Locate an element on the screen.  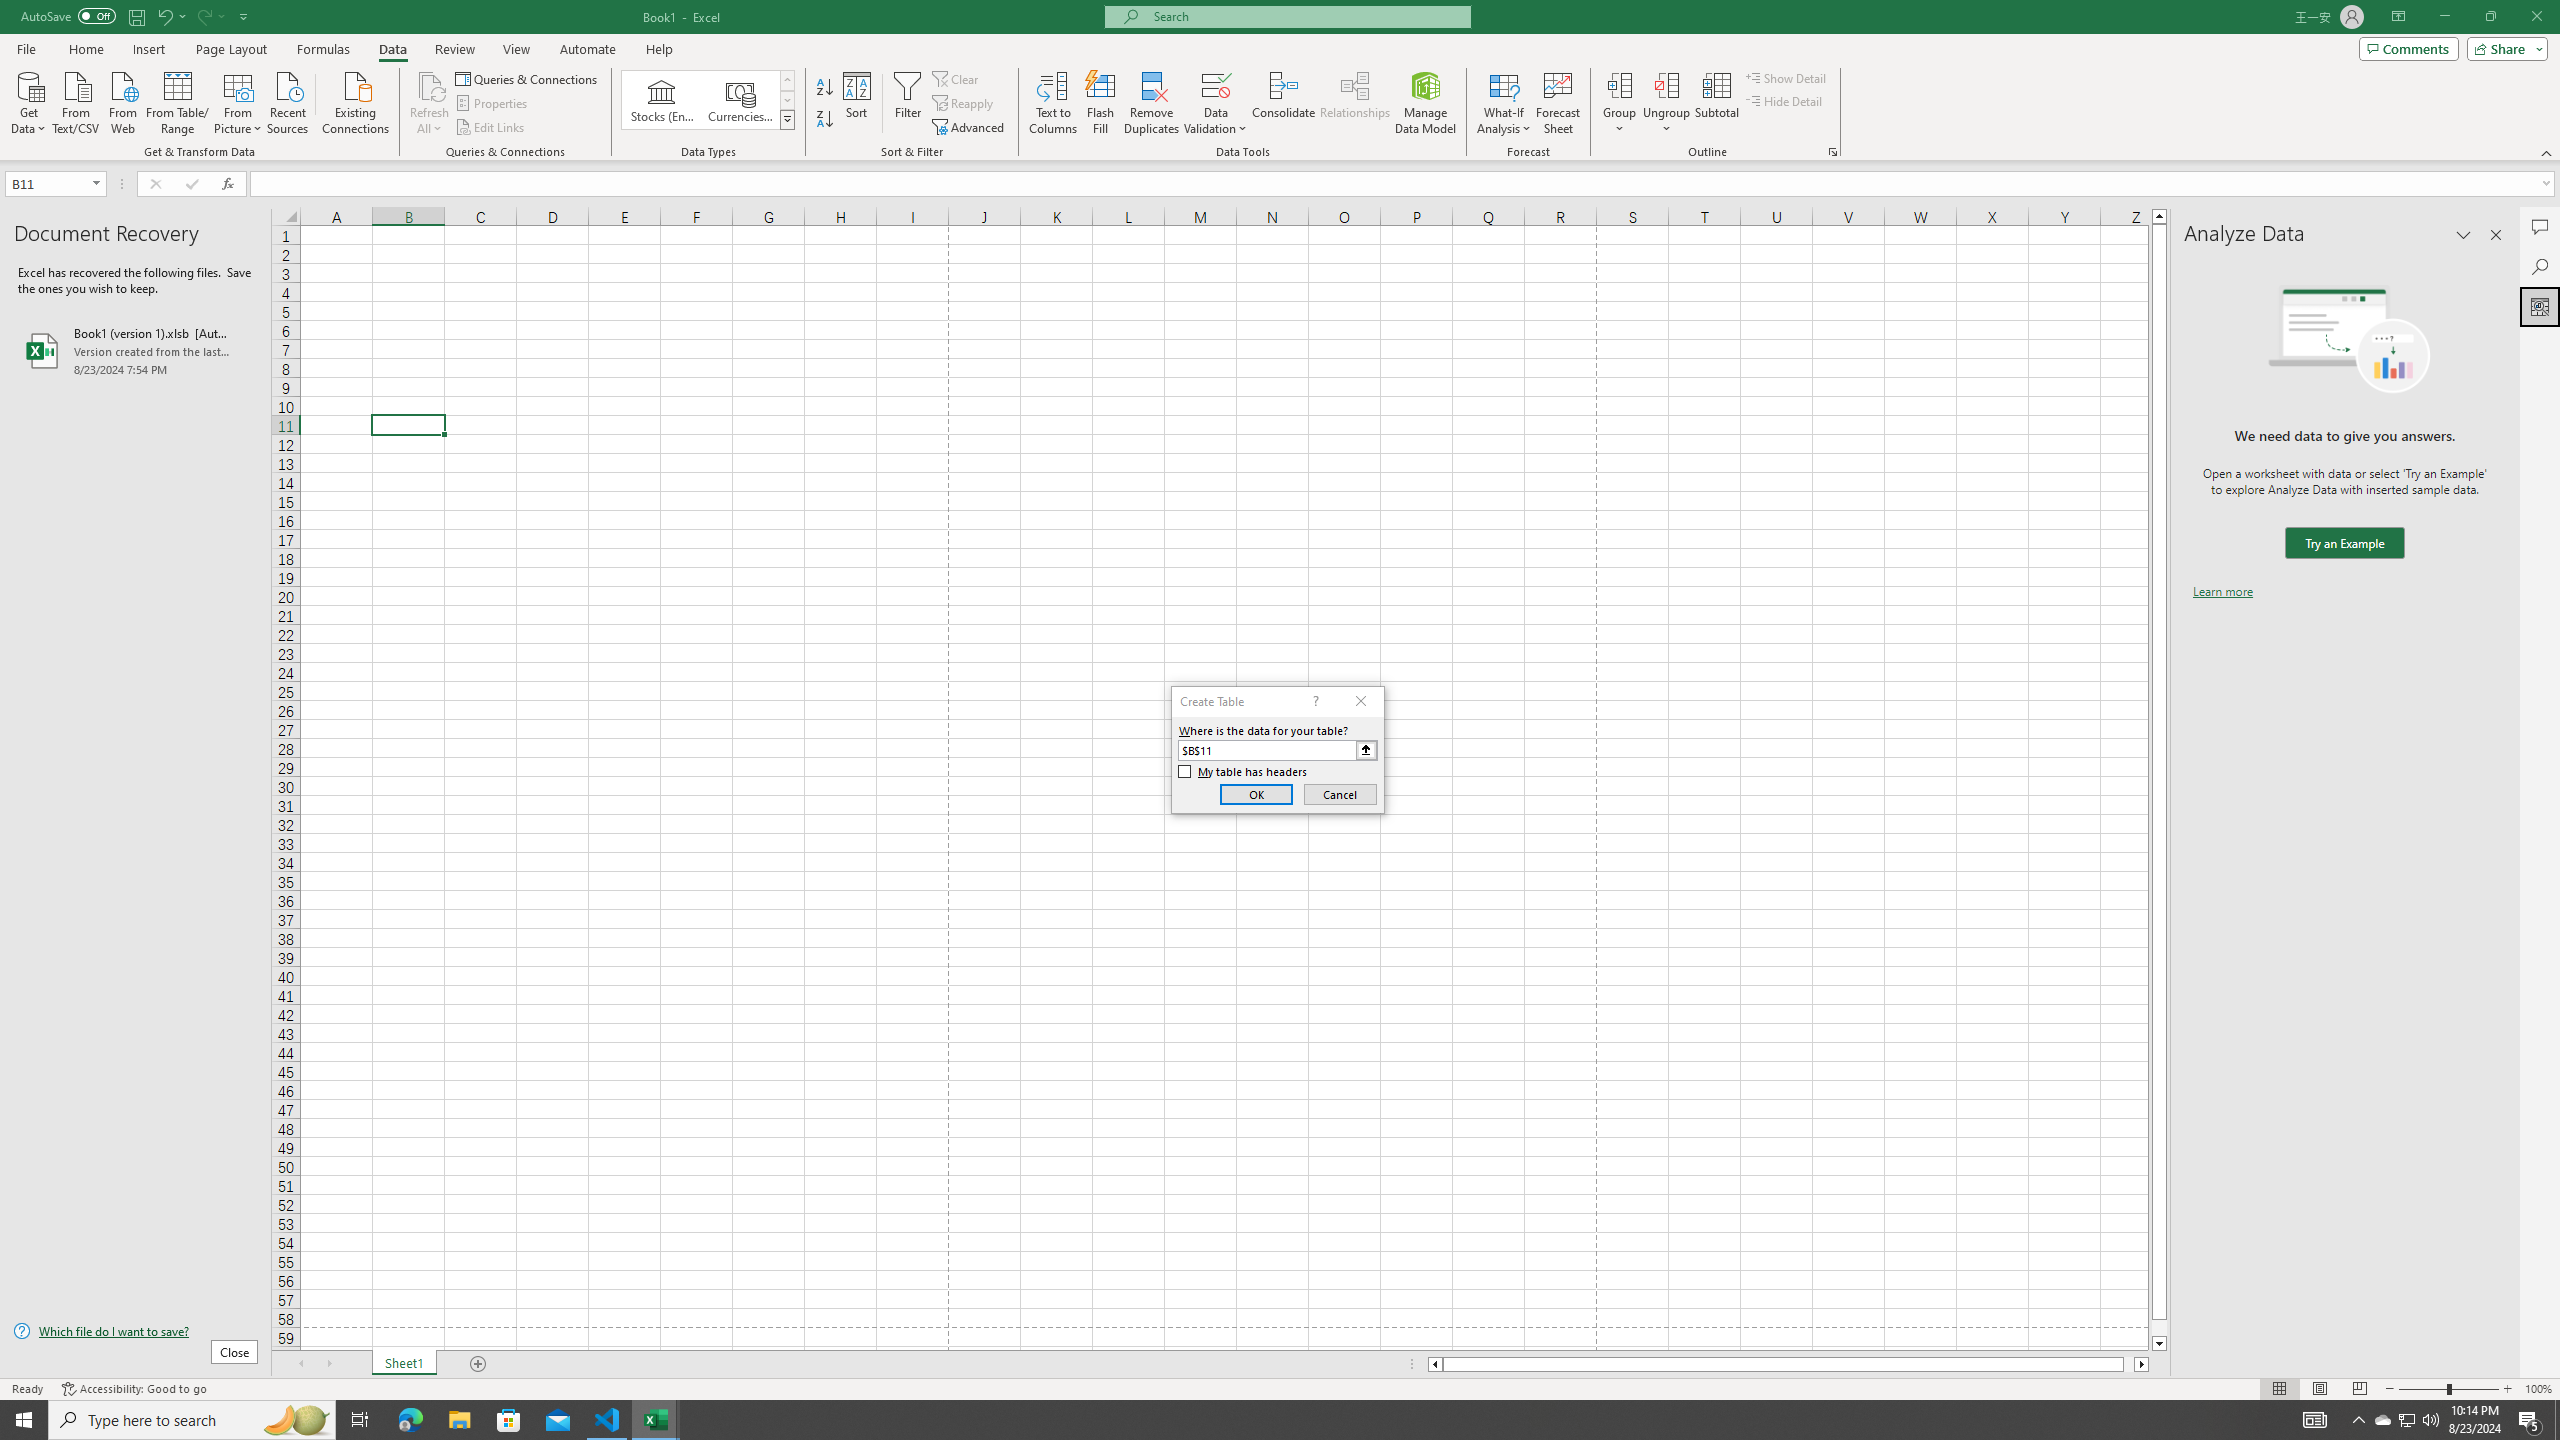
We need data to give you answers. Try an Example is located at coordinates (2344, 544).